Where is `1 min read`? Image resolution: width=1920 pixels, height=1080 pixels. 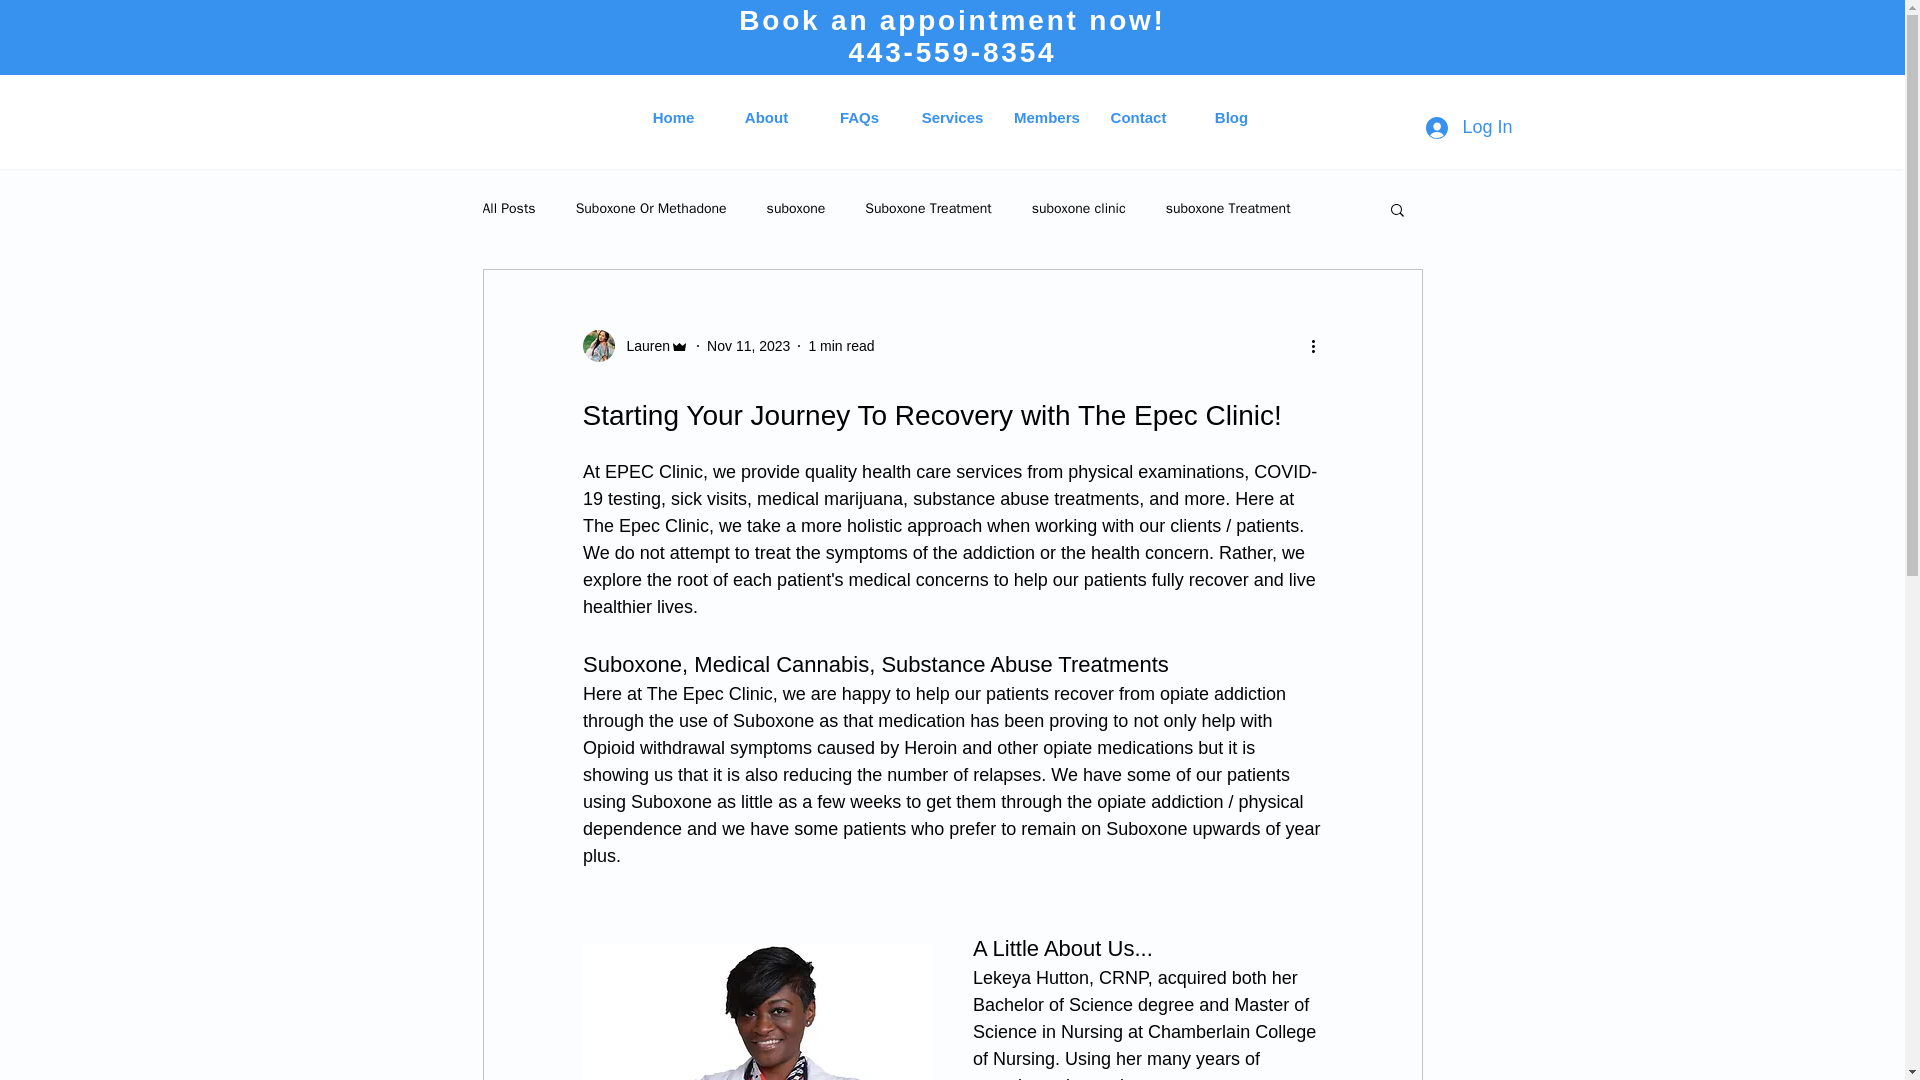 1 min read is located at coordinates (840, 346).